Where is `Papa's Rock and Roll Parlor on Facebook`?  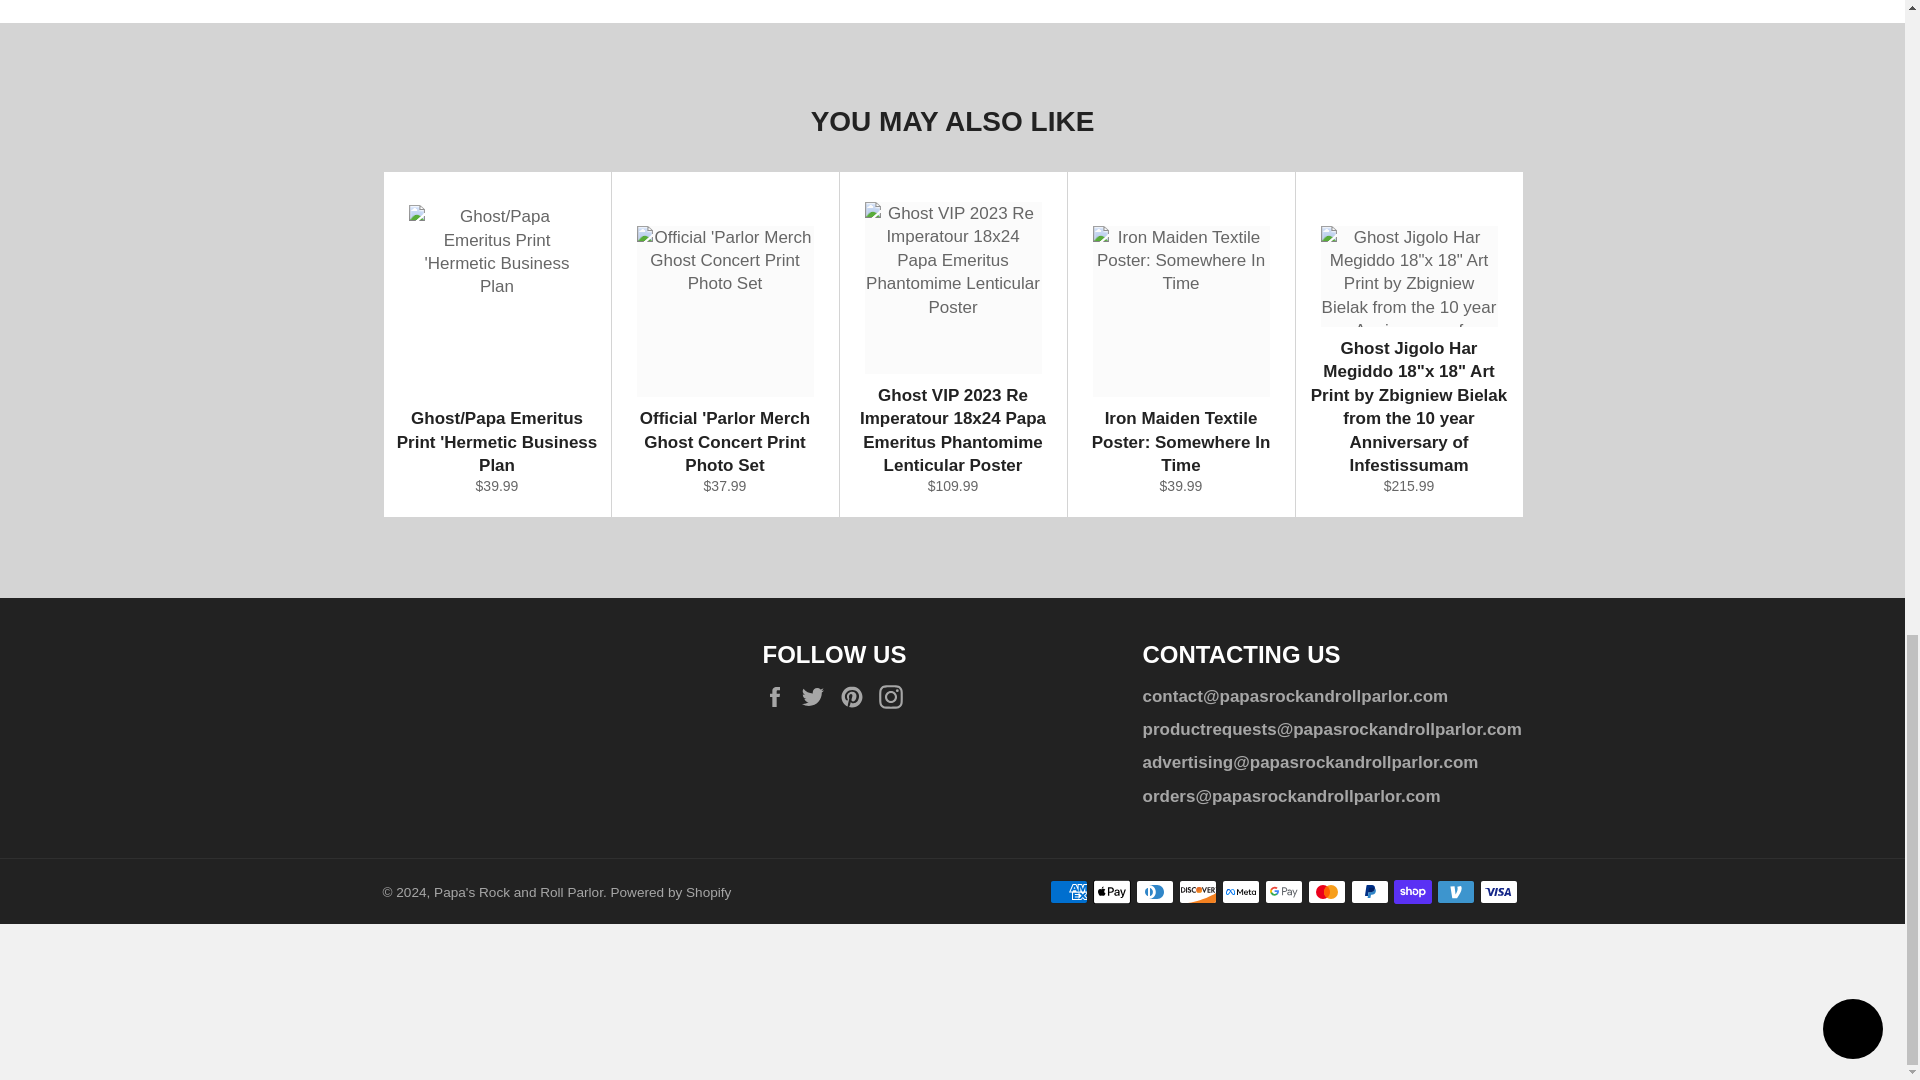 Papa's Rock and Roll Parlor on Facebook is located at coordinates (779, 696).